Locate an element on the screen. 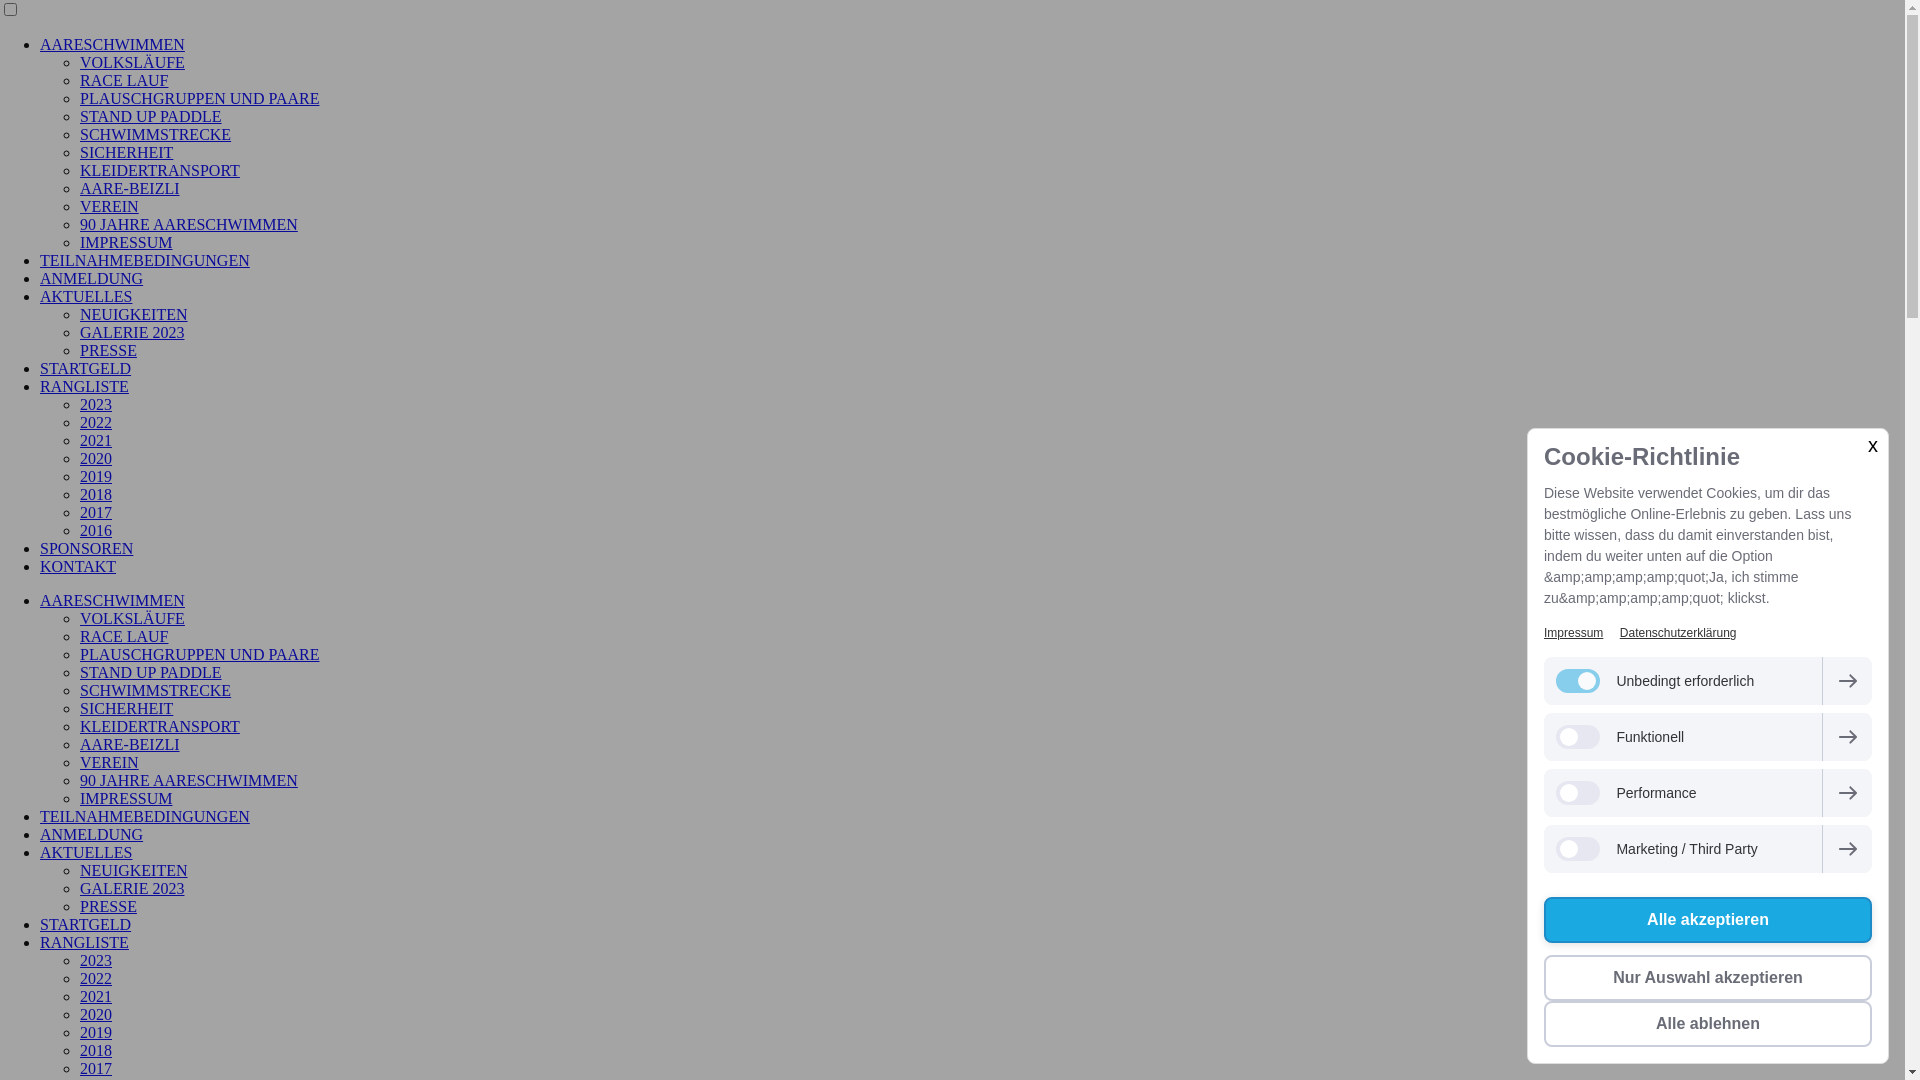  AARE-BEIZLI is located at coordinates (130, 744).